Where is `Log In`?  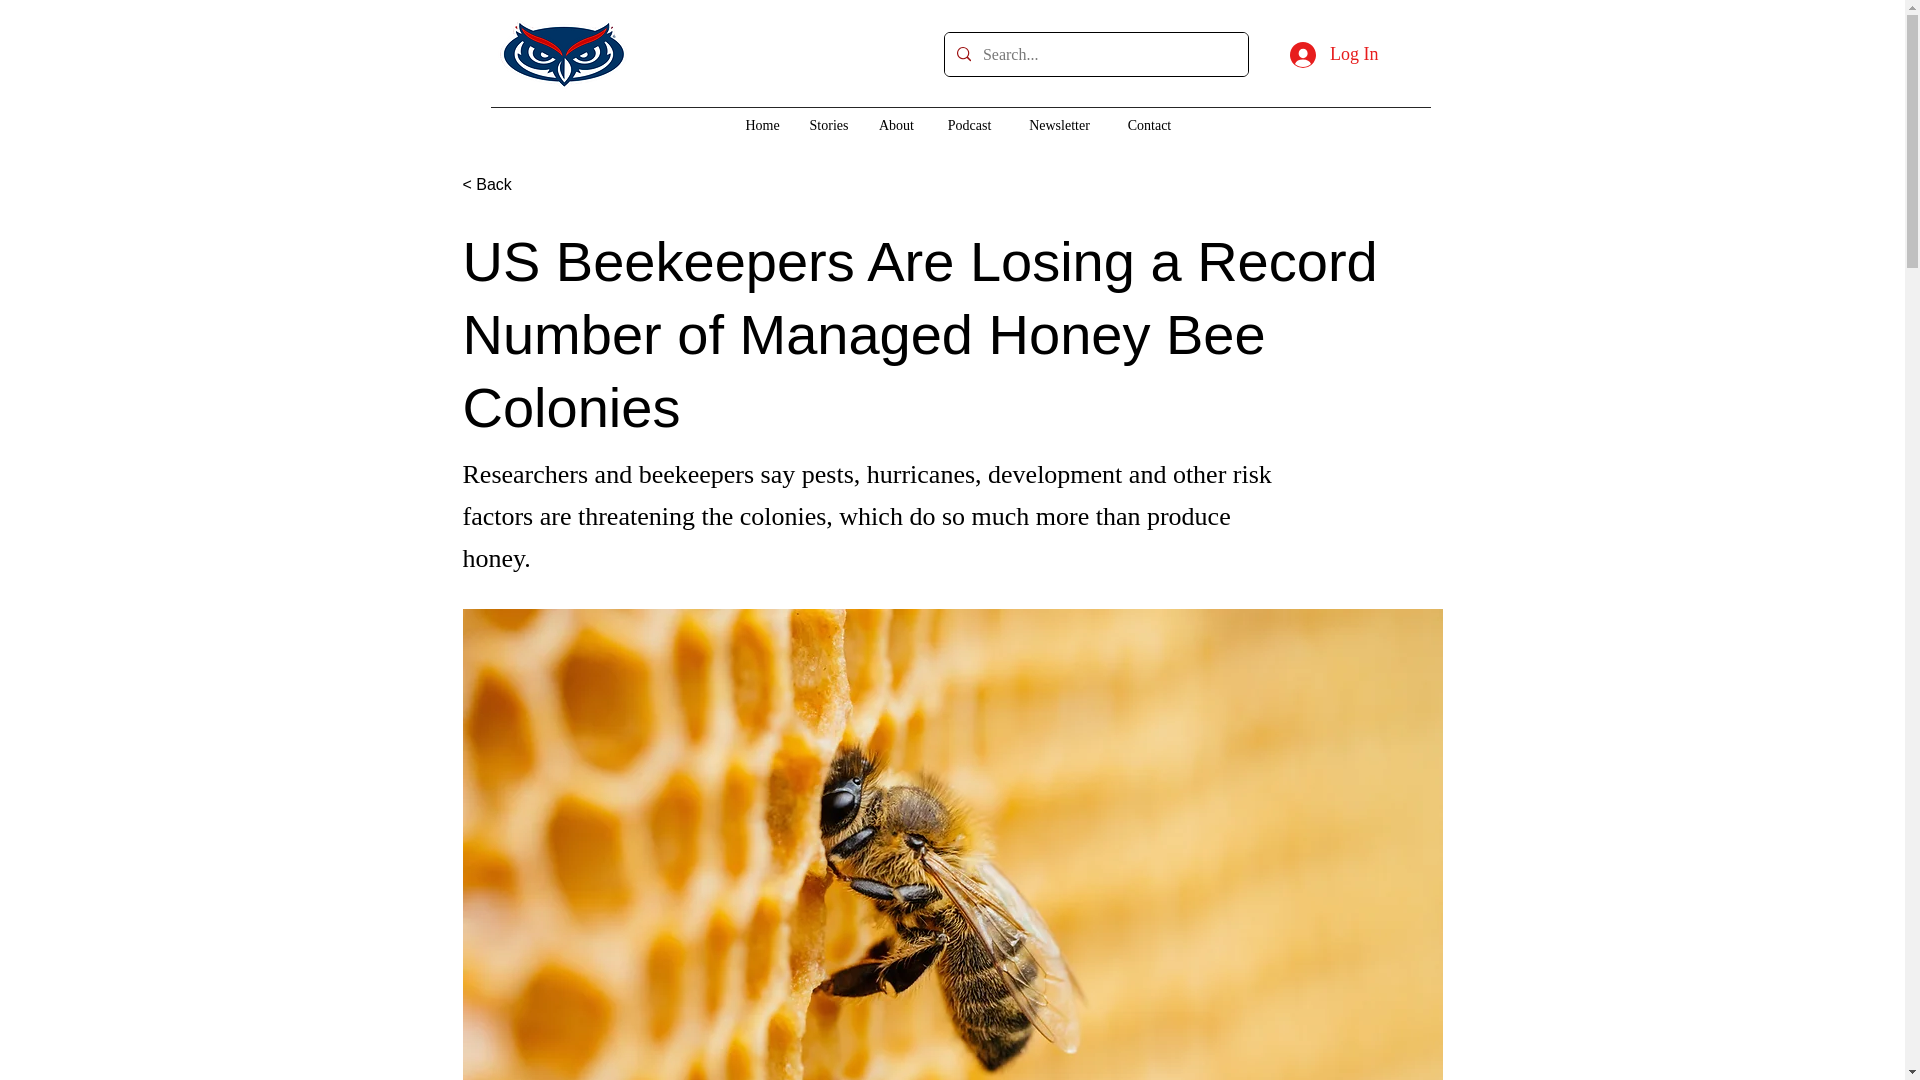
Log In is located at coordinates (1334, 54).